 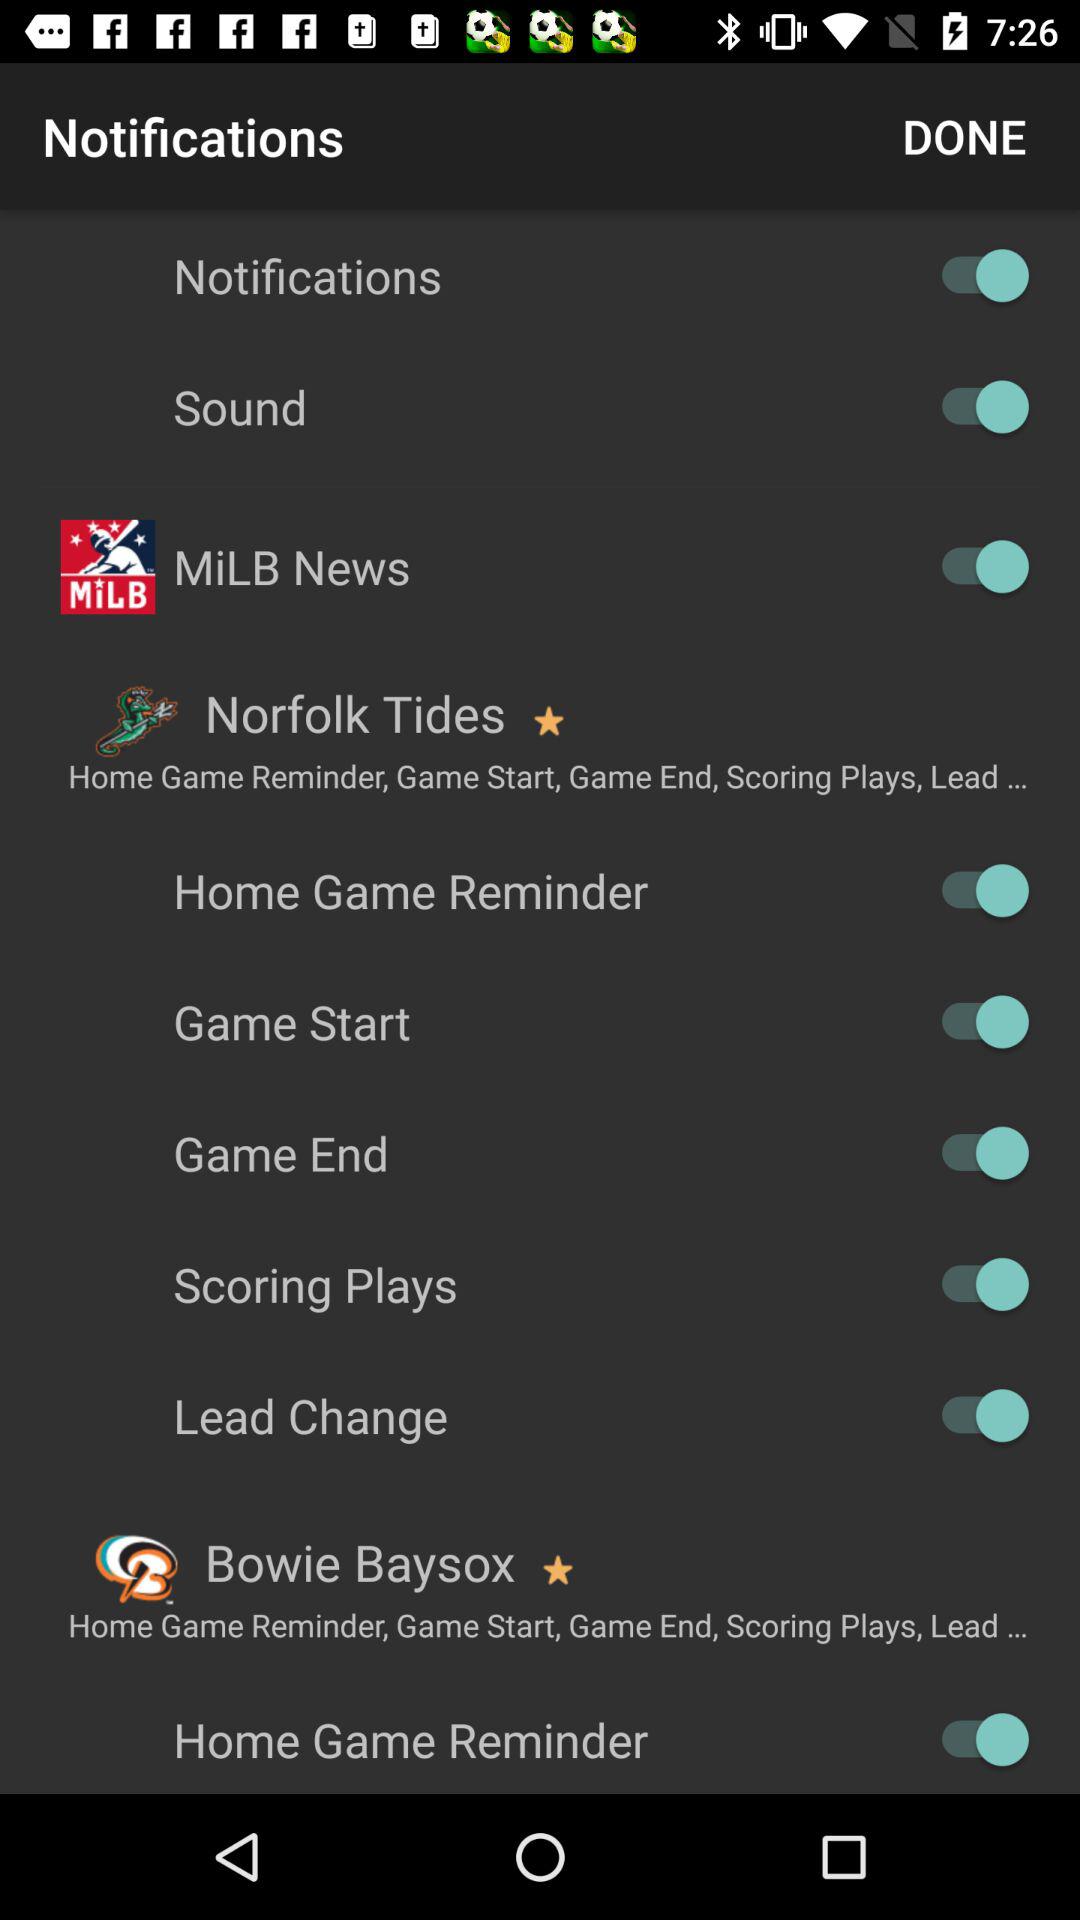 What do you see at coordinates (976, 566) in the screenshot?
I see `option on/off button` at bounding box center [976, 566].